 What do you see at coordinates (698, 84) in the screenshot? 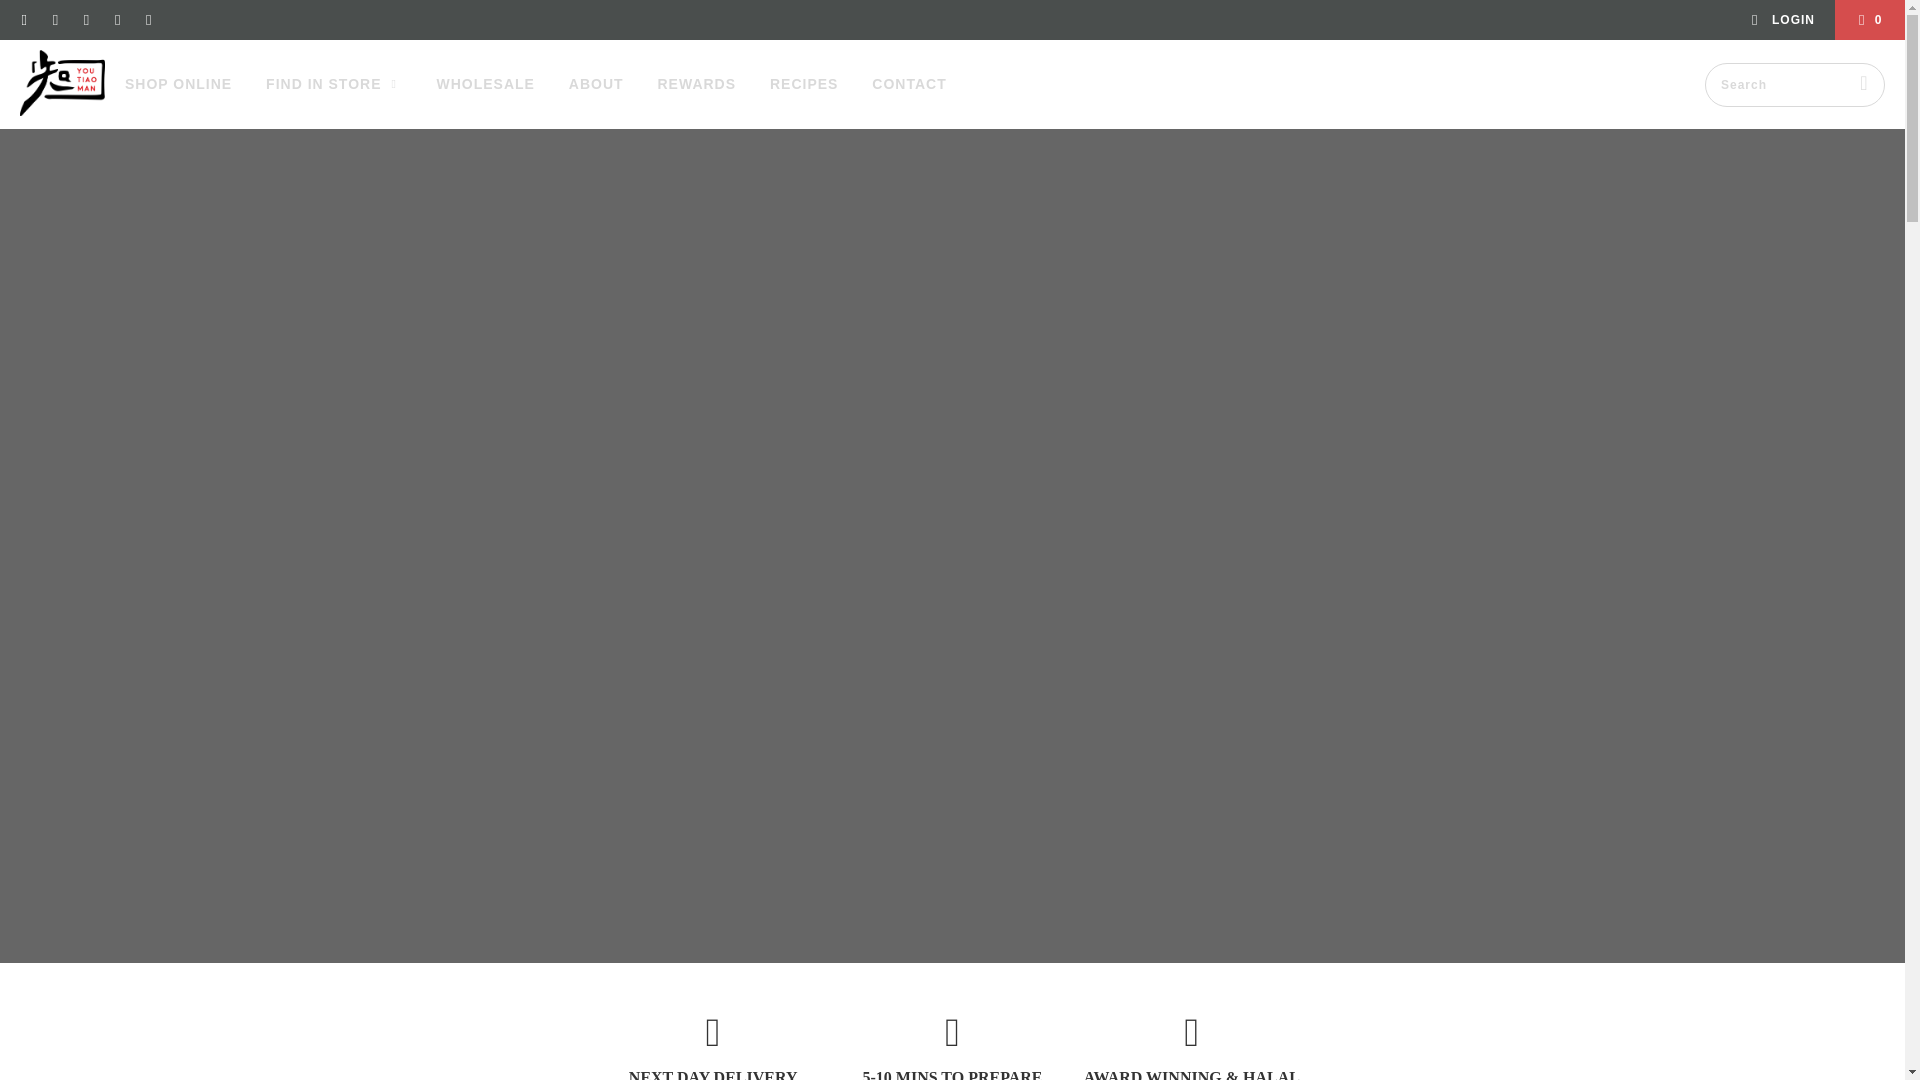
I see `REWARDS` at bounding box center [698, 84].